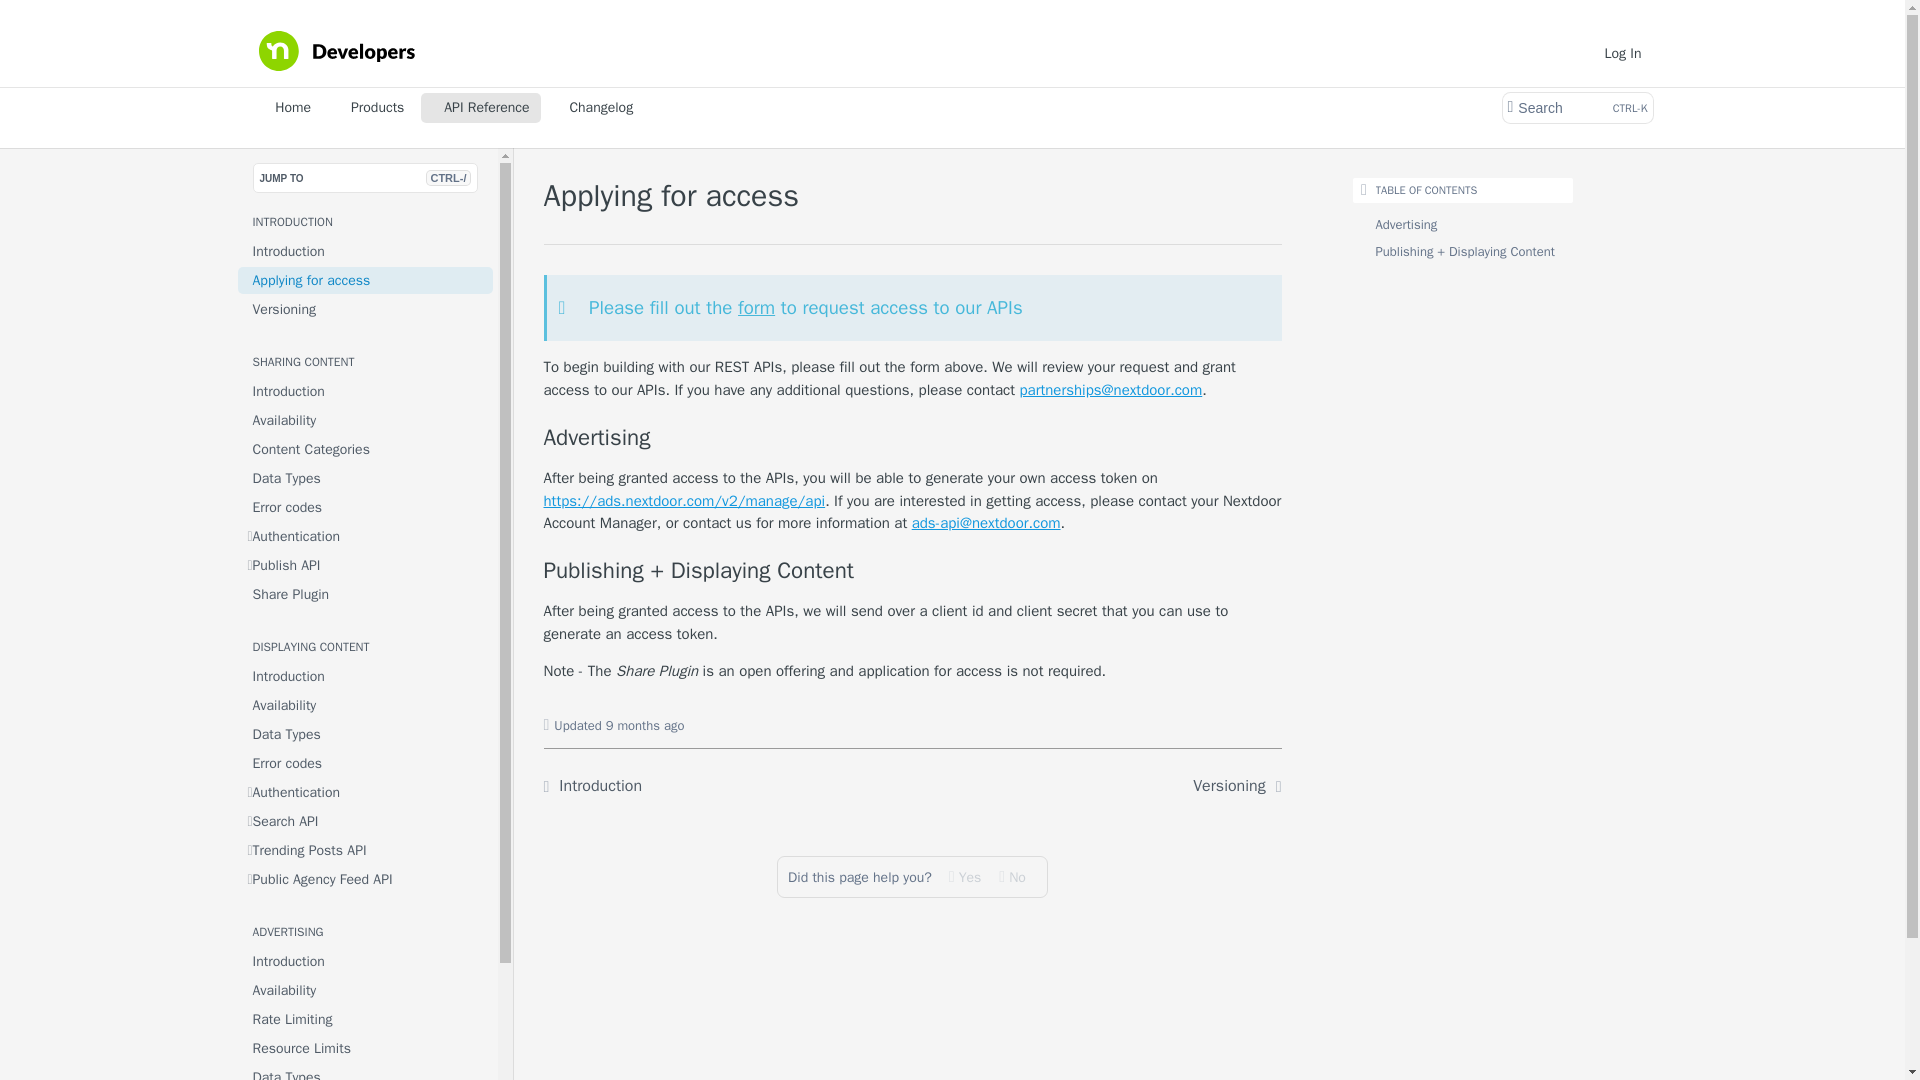  What do you see at coordinates (366, 280) in the screenshot?
I see `Applying for access` at bounding box center [366, 280].